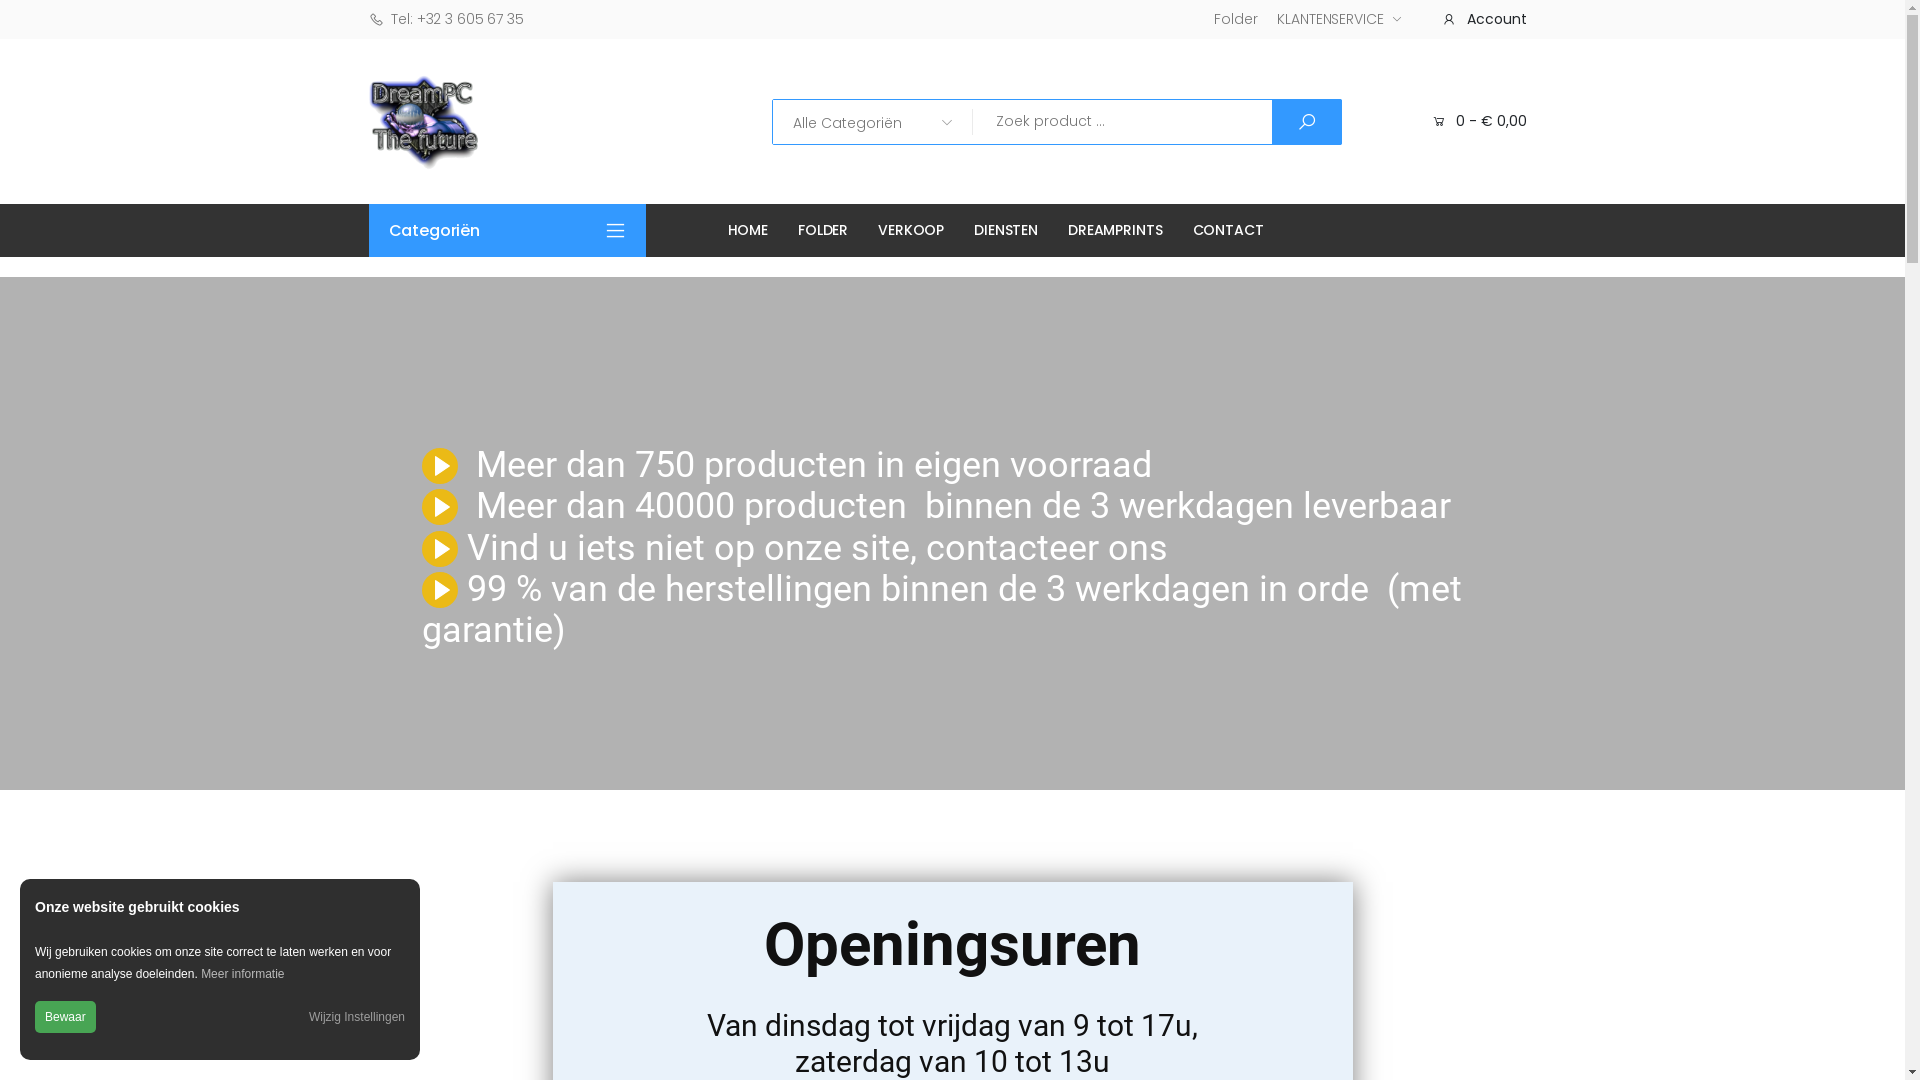 The image size is (1920, 1080). Describe the element at coordinates (911, 230) in the screenshot. I see `VERKOOP` at that location.